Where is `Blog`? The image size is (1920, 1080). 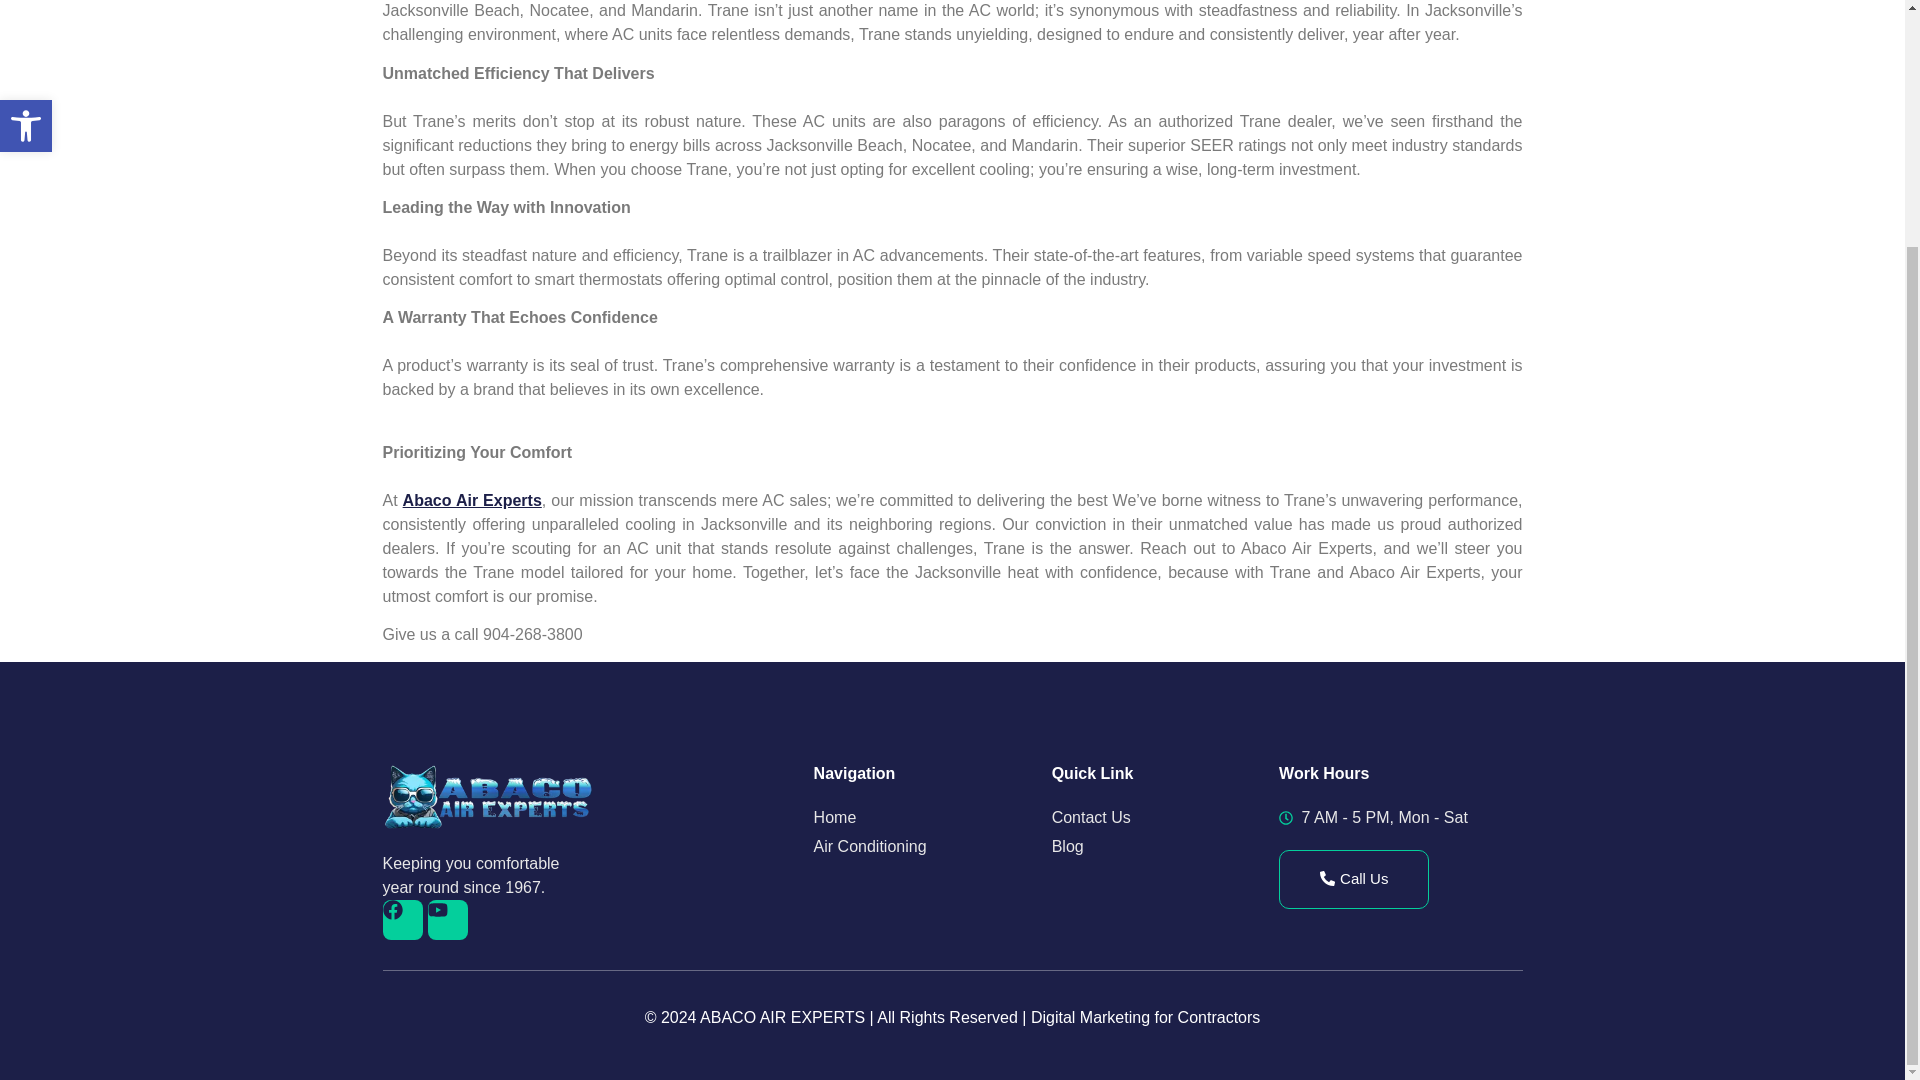
Blog is located at coordinates (1165, 846).